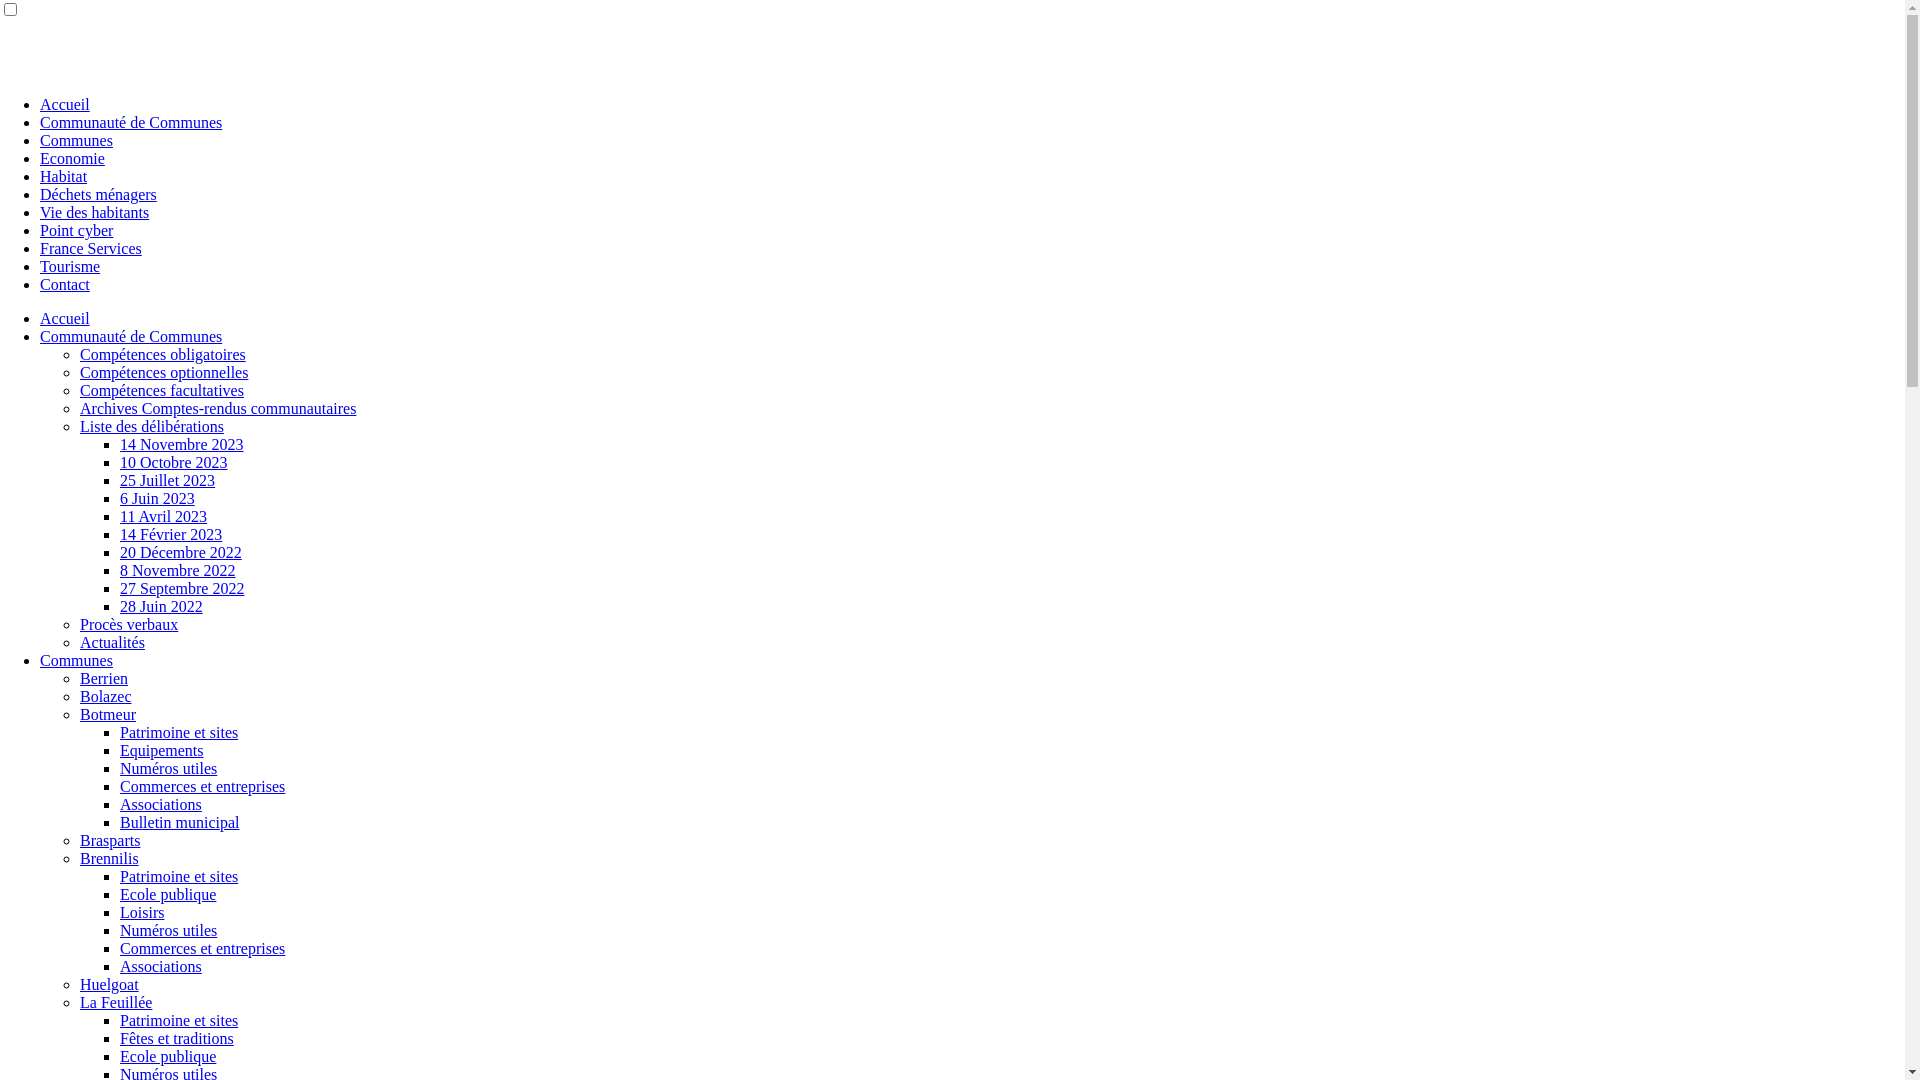  Describe the element at coordinates (158, 498) in the screenshot. I see `6 Juin 2023` at that location.